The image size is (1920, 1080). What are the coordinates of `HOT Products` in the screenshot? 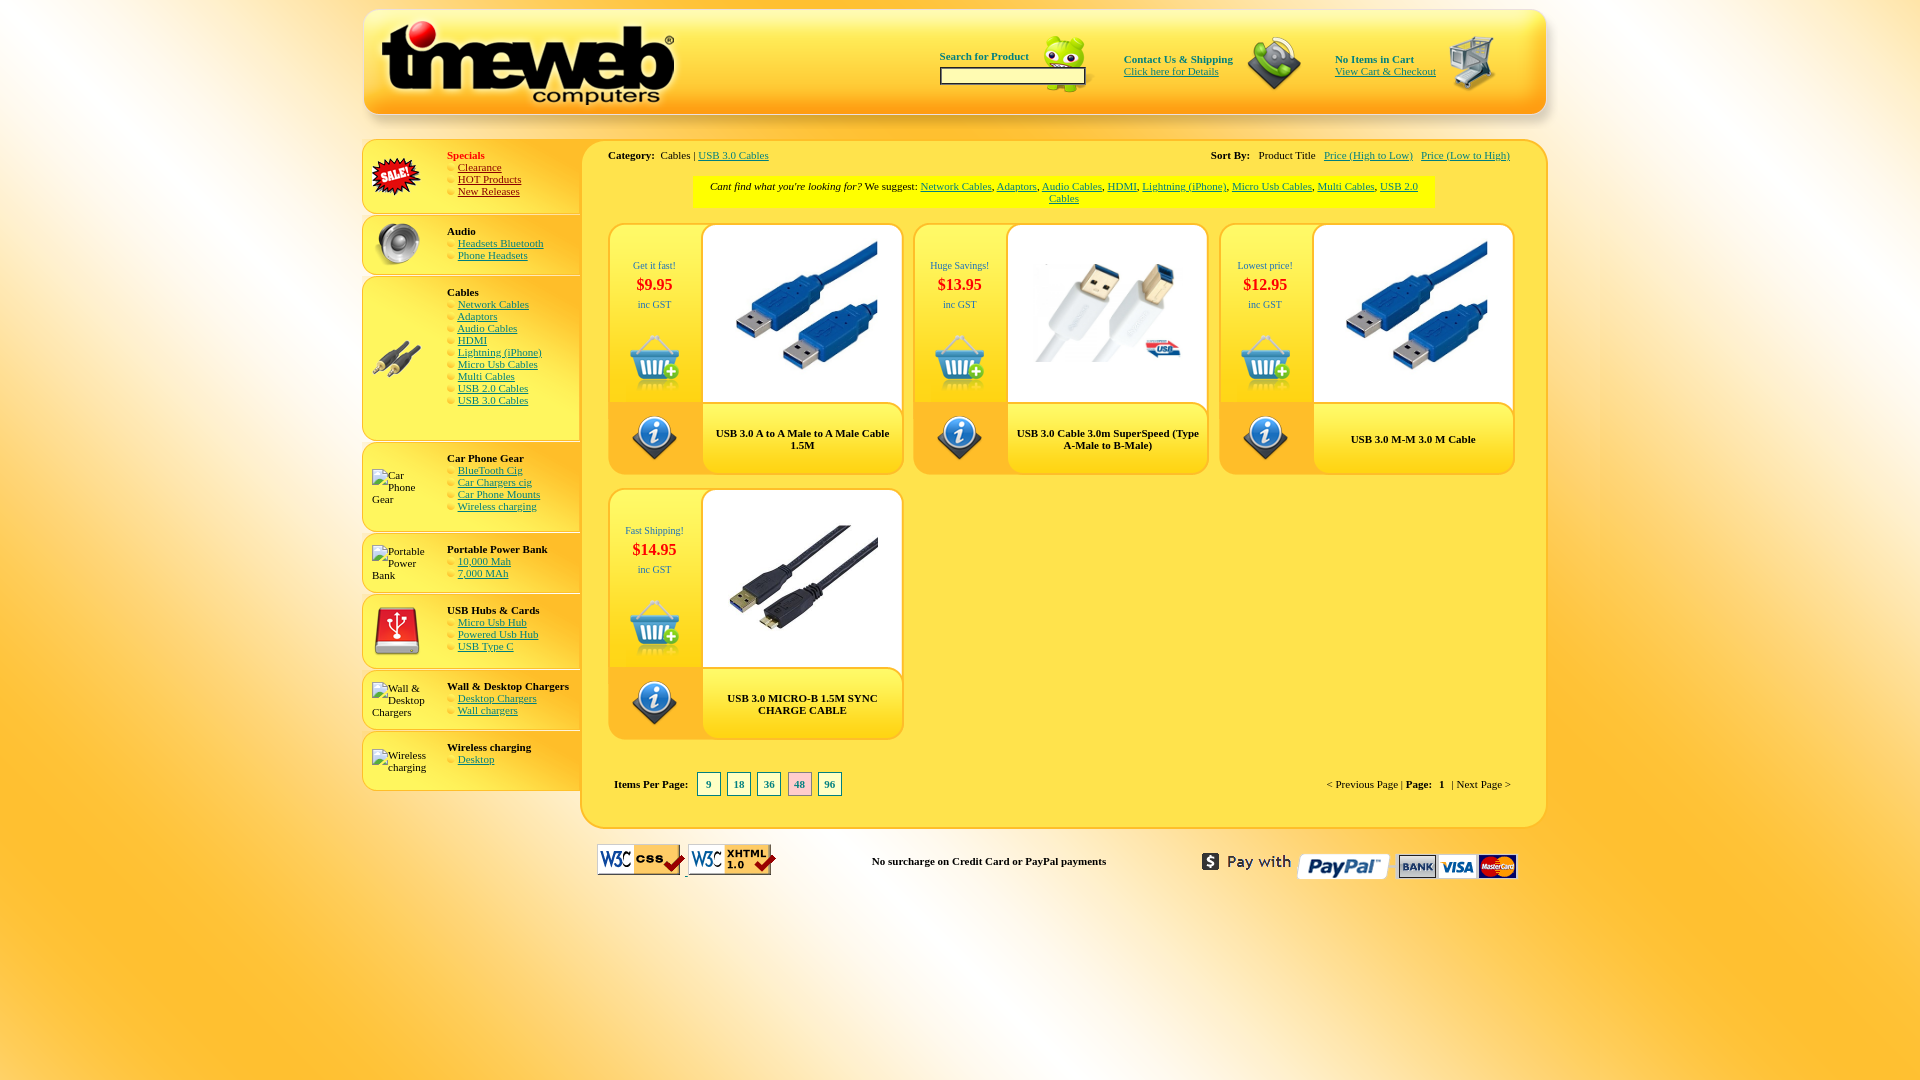 It's located at (490, 179).